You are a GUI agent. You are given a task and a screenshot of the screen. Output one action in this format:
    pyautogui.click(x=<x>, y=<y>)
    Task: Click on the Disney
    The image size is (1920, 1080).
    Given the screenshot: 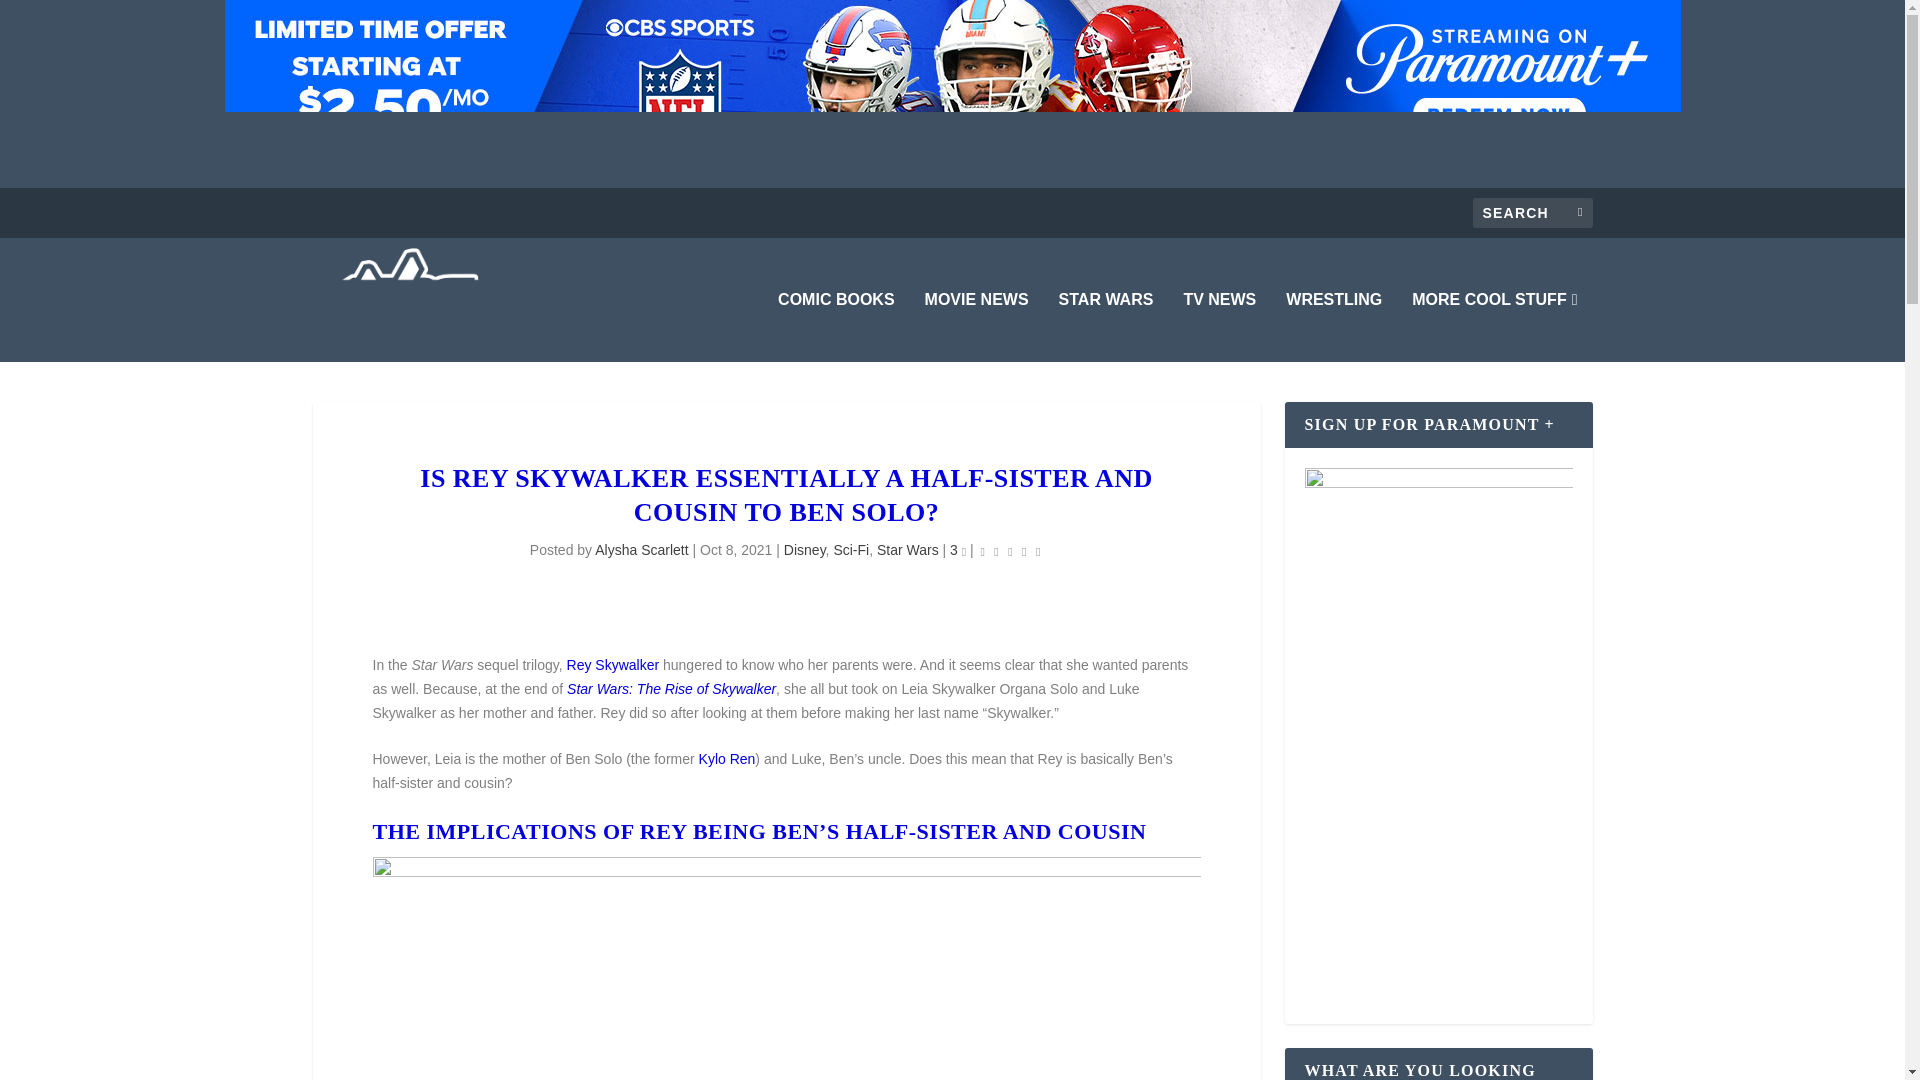 What is the action you would take?
    pyautogui.click(x=804, y=550)
    